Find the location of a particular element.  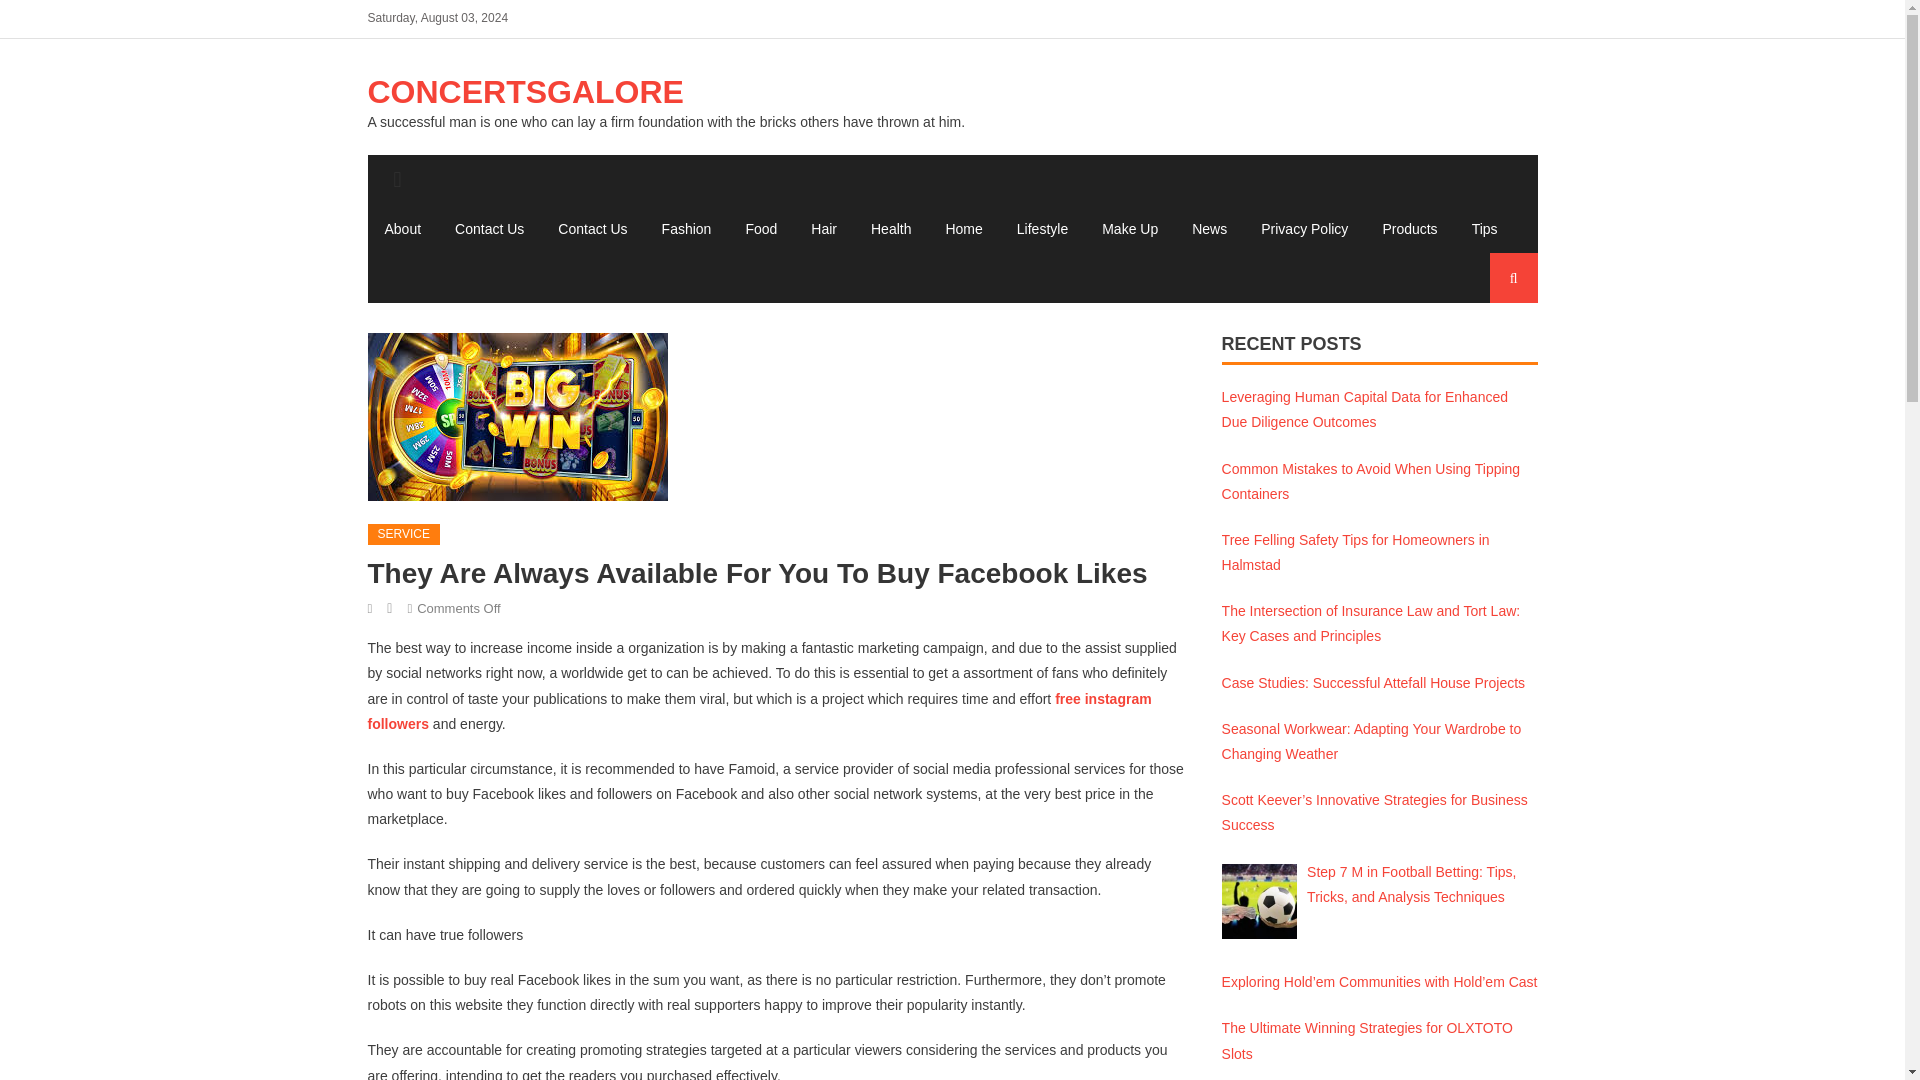

News is located at coordinates (1209, 228).